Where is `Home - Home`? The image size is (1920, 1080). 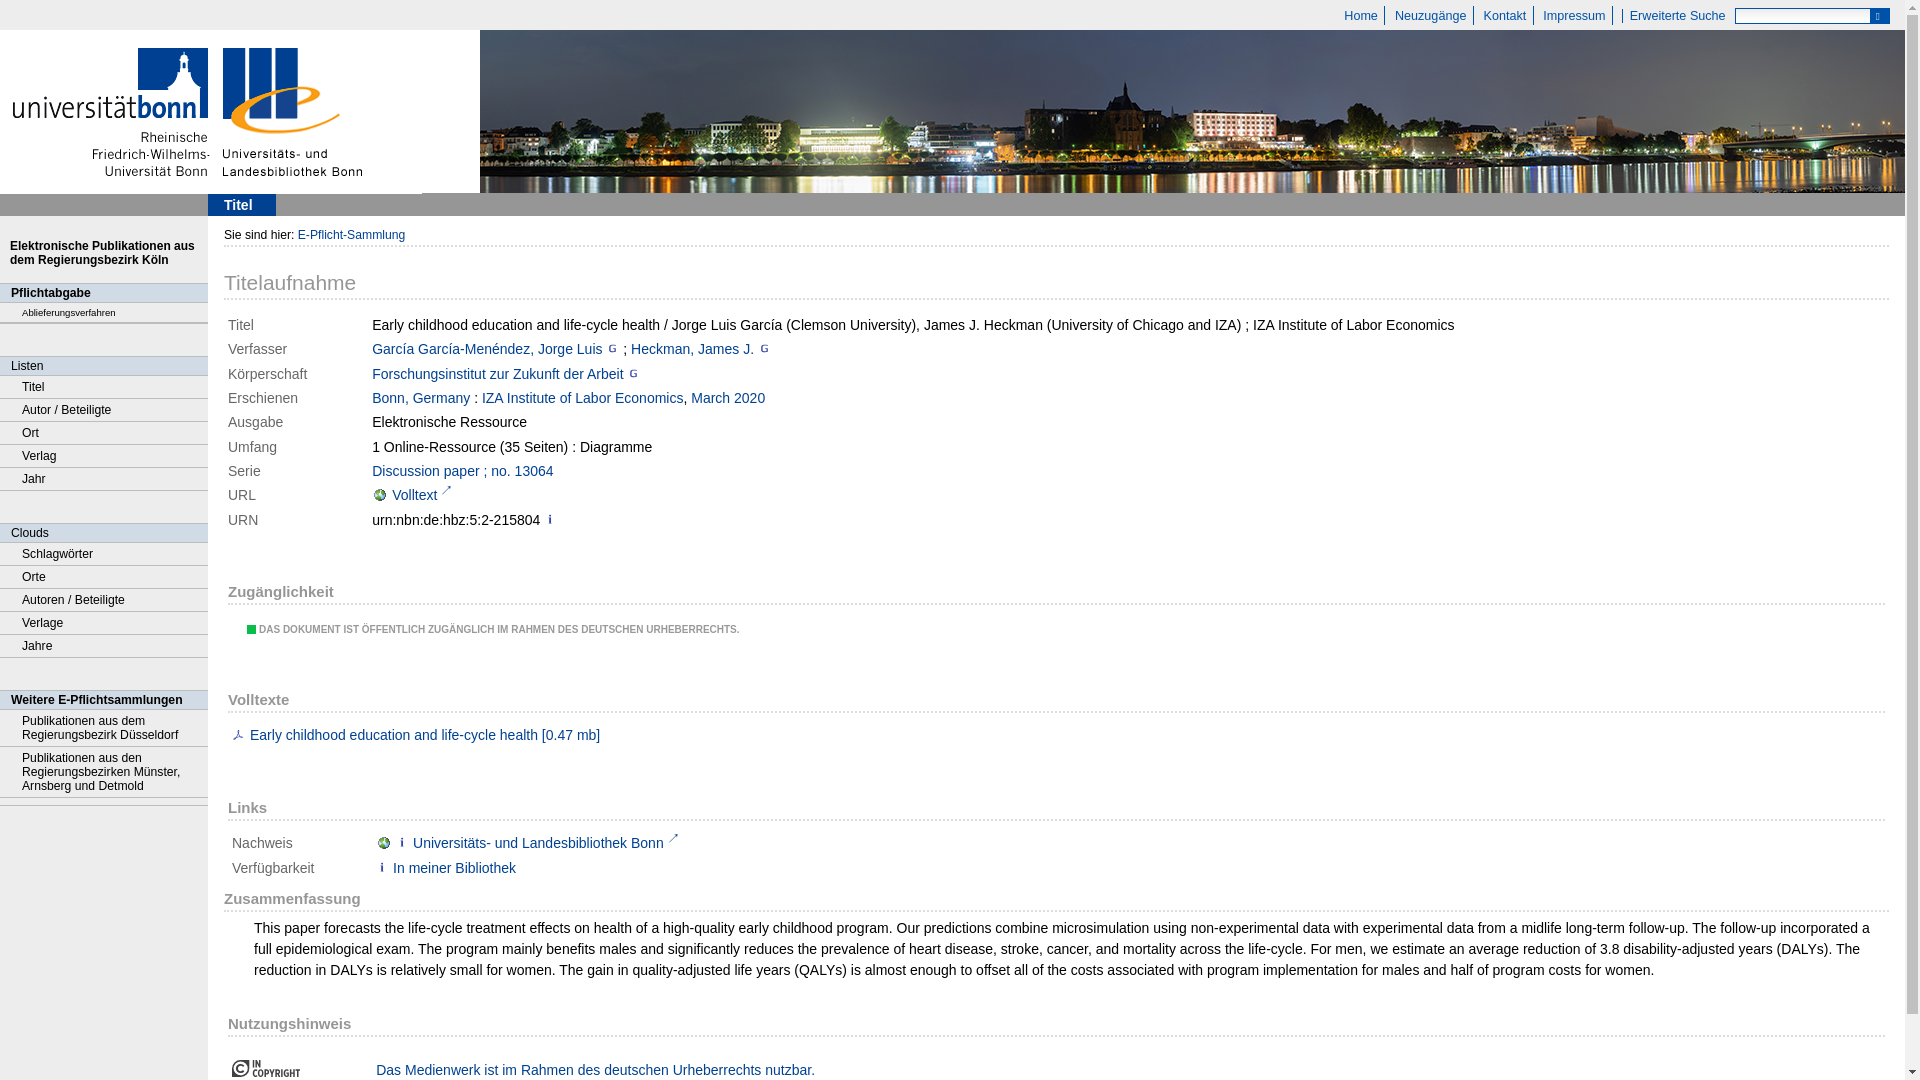 Home - Home is located at coordinates (1361, 15).